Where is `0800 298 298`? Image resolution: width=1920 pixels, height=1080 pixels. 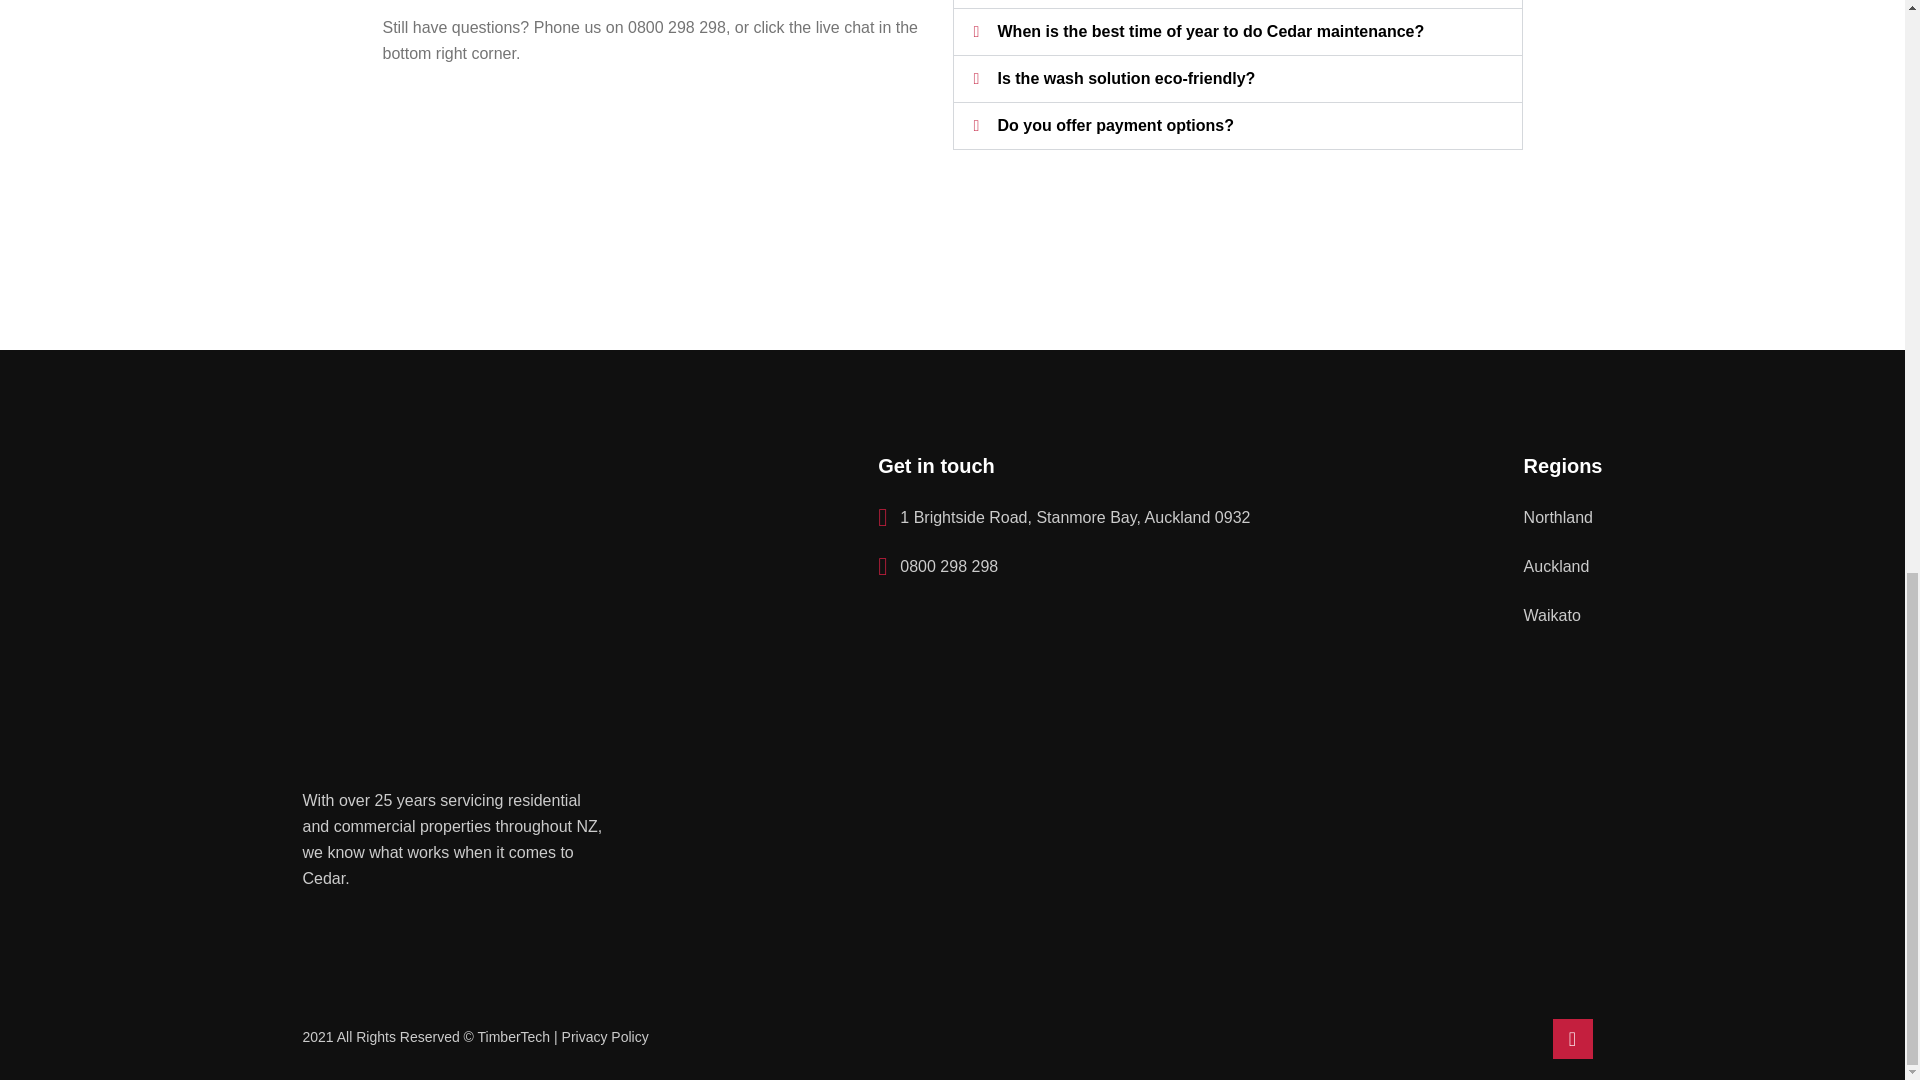
0800 298 298 is located at coordinates (938, 566).